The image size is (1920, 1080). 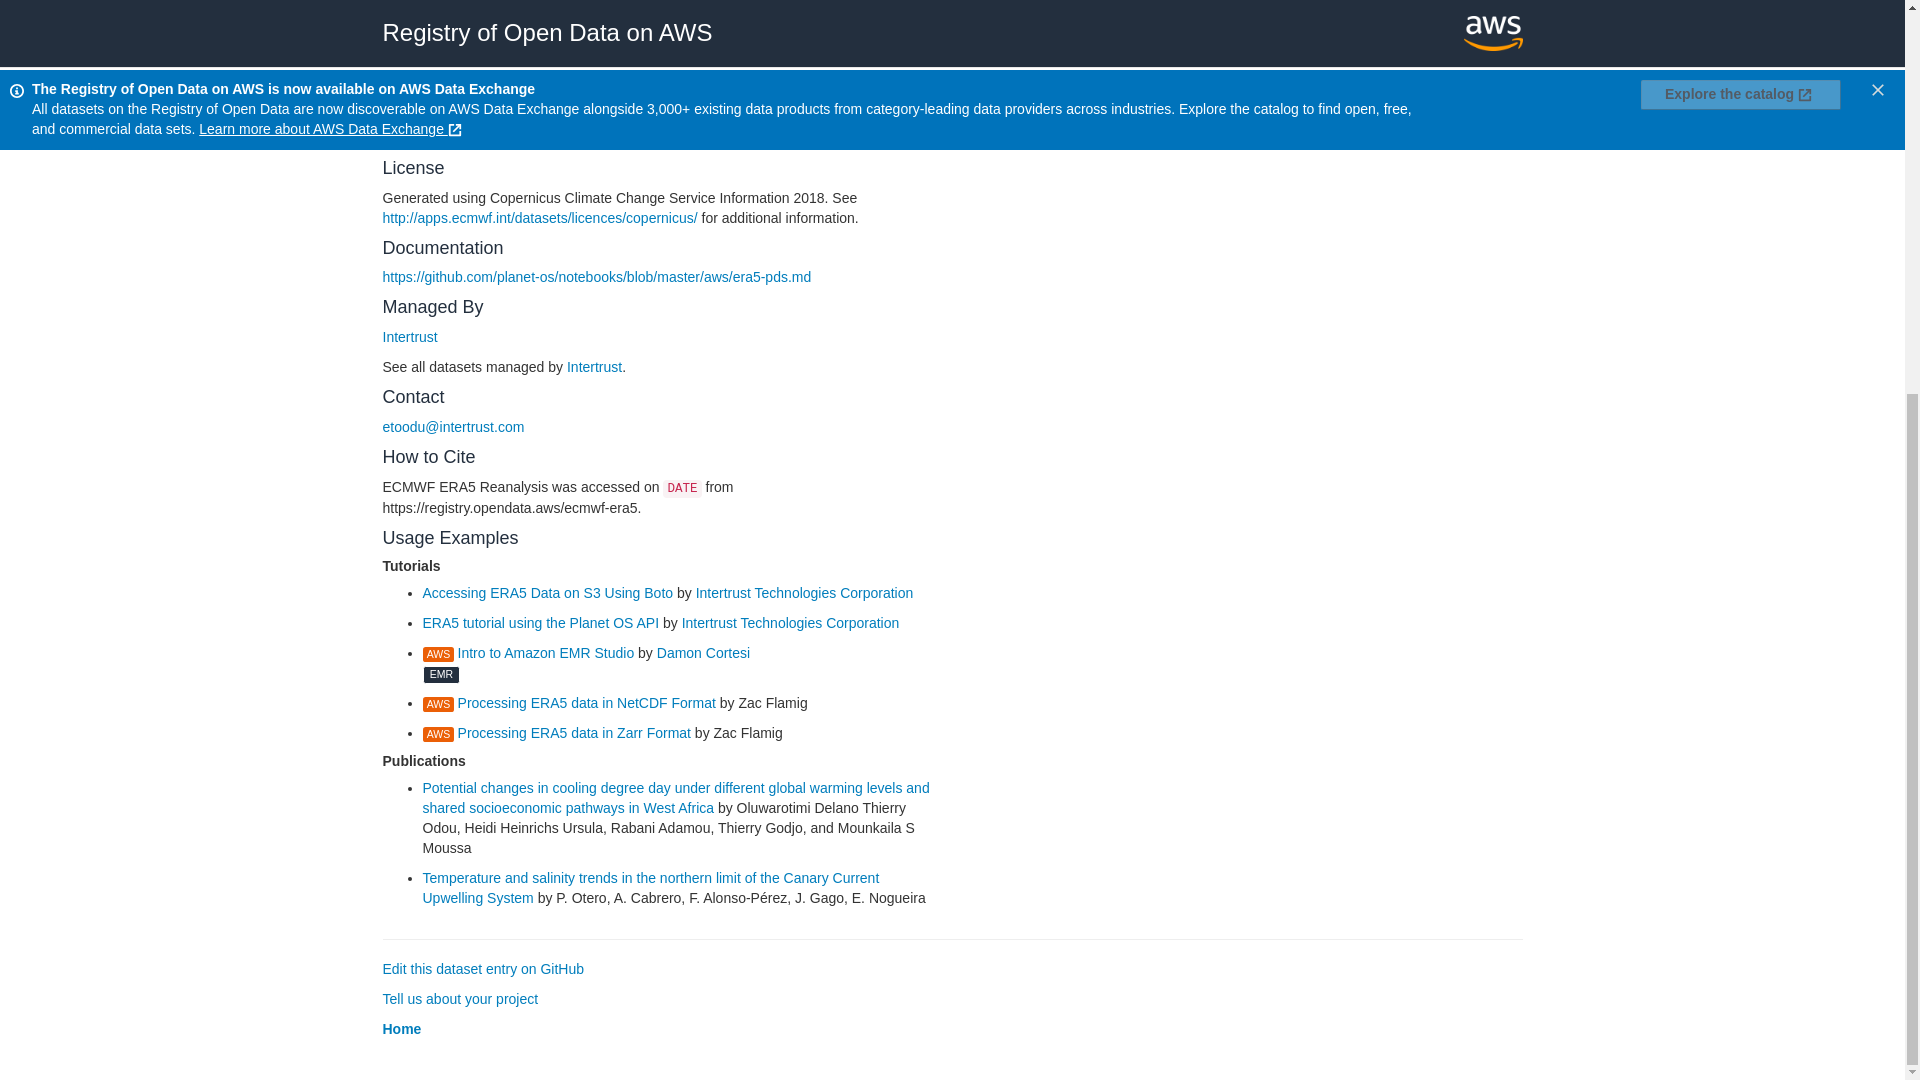 What do you see at coordinates (594, 366) in the screenshot?
I see `Intertrust` at bounding box center [594, 366].